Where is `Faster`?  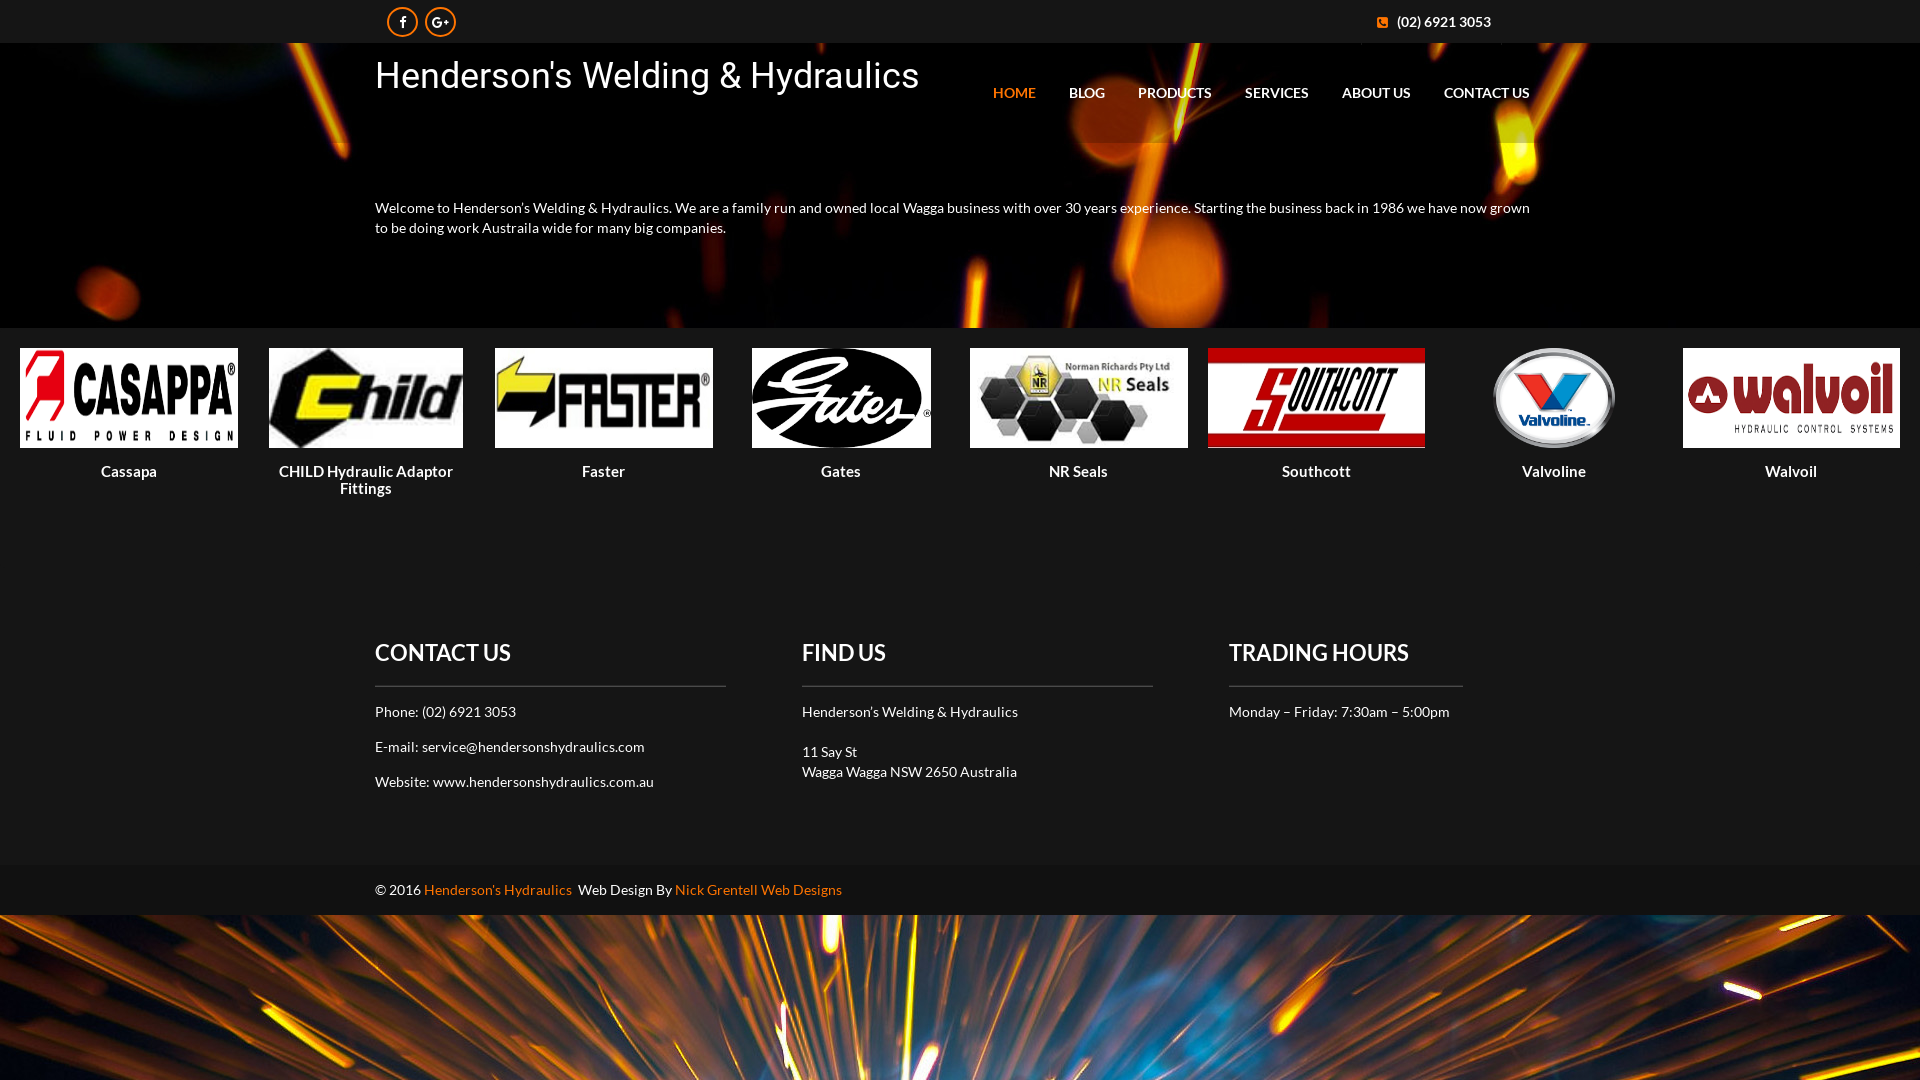
Faster is located at coordinates (604, 507).